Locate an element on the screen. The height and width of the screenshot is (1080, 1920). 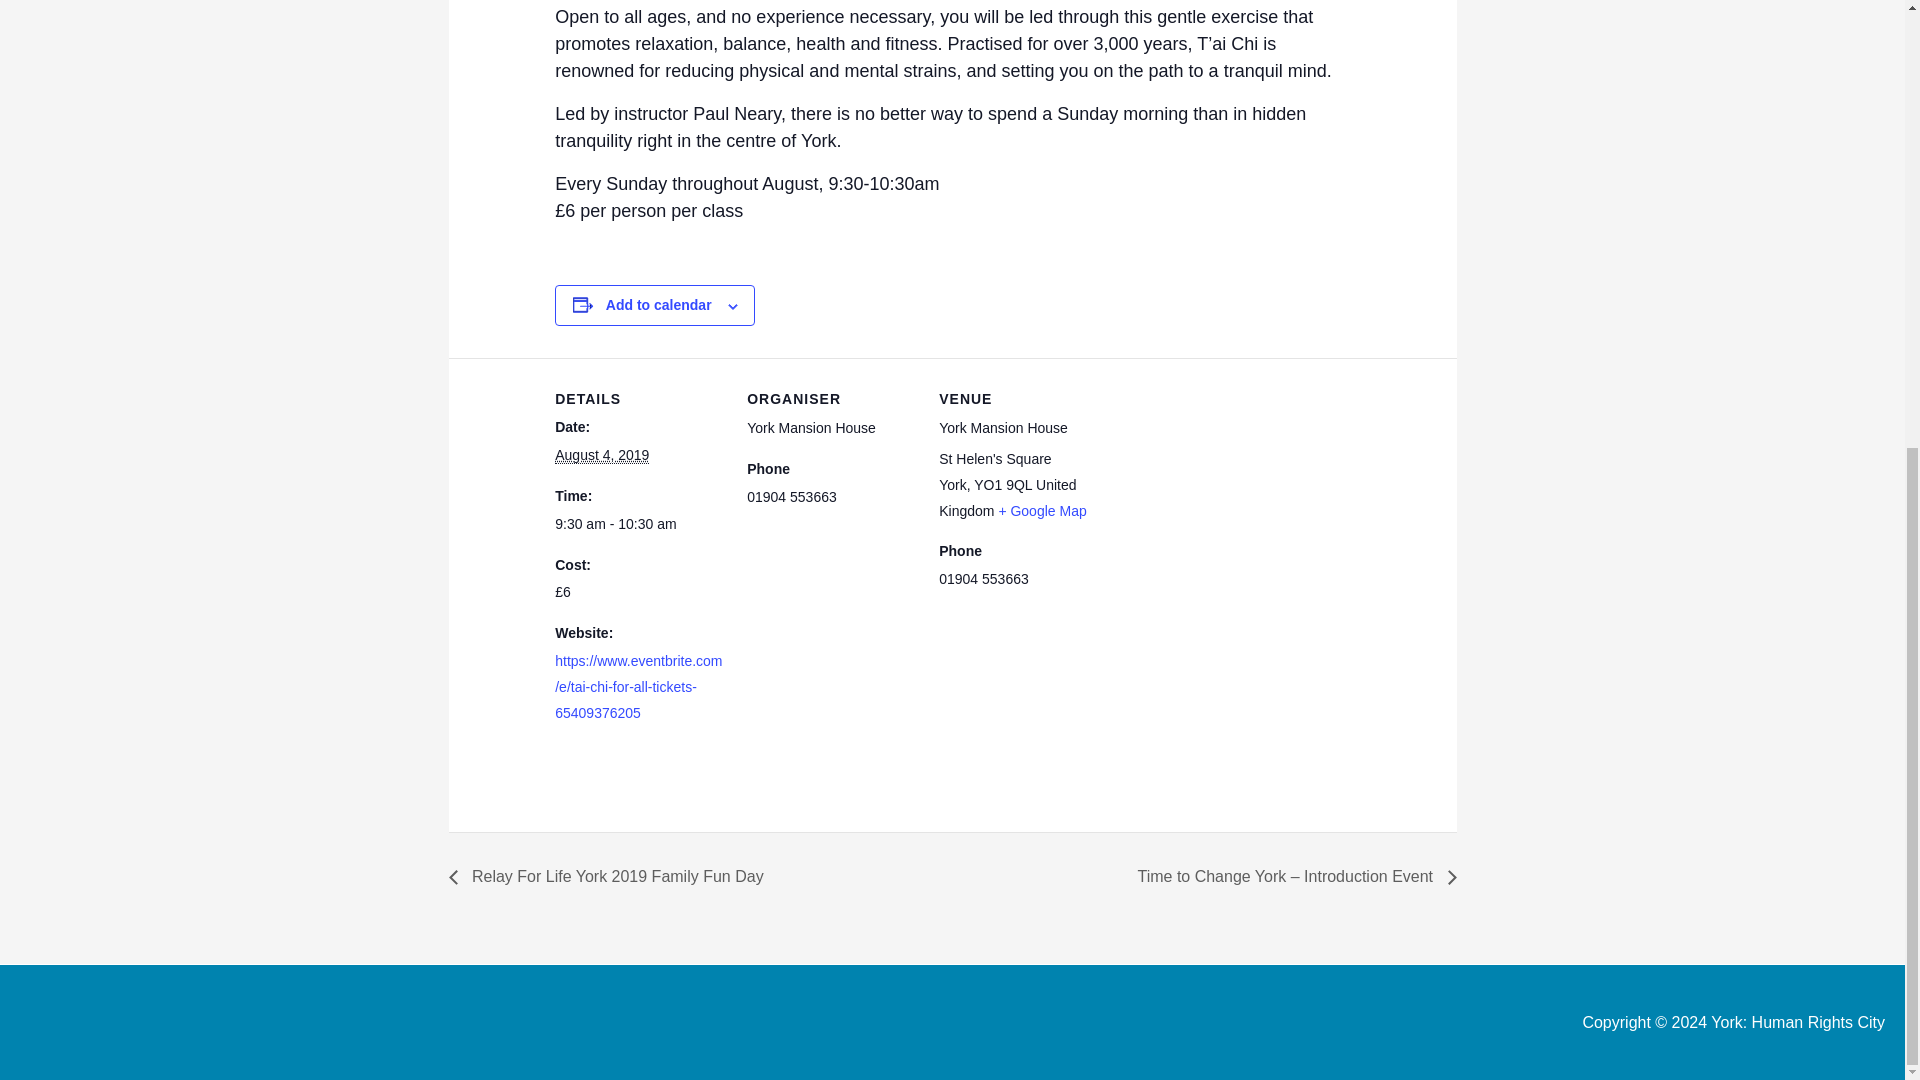
2019-08-04 is located at coordinates (638, 524).